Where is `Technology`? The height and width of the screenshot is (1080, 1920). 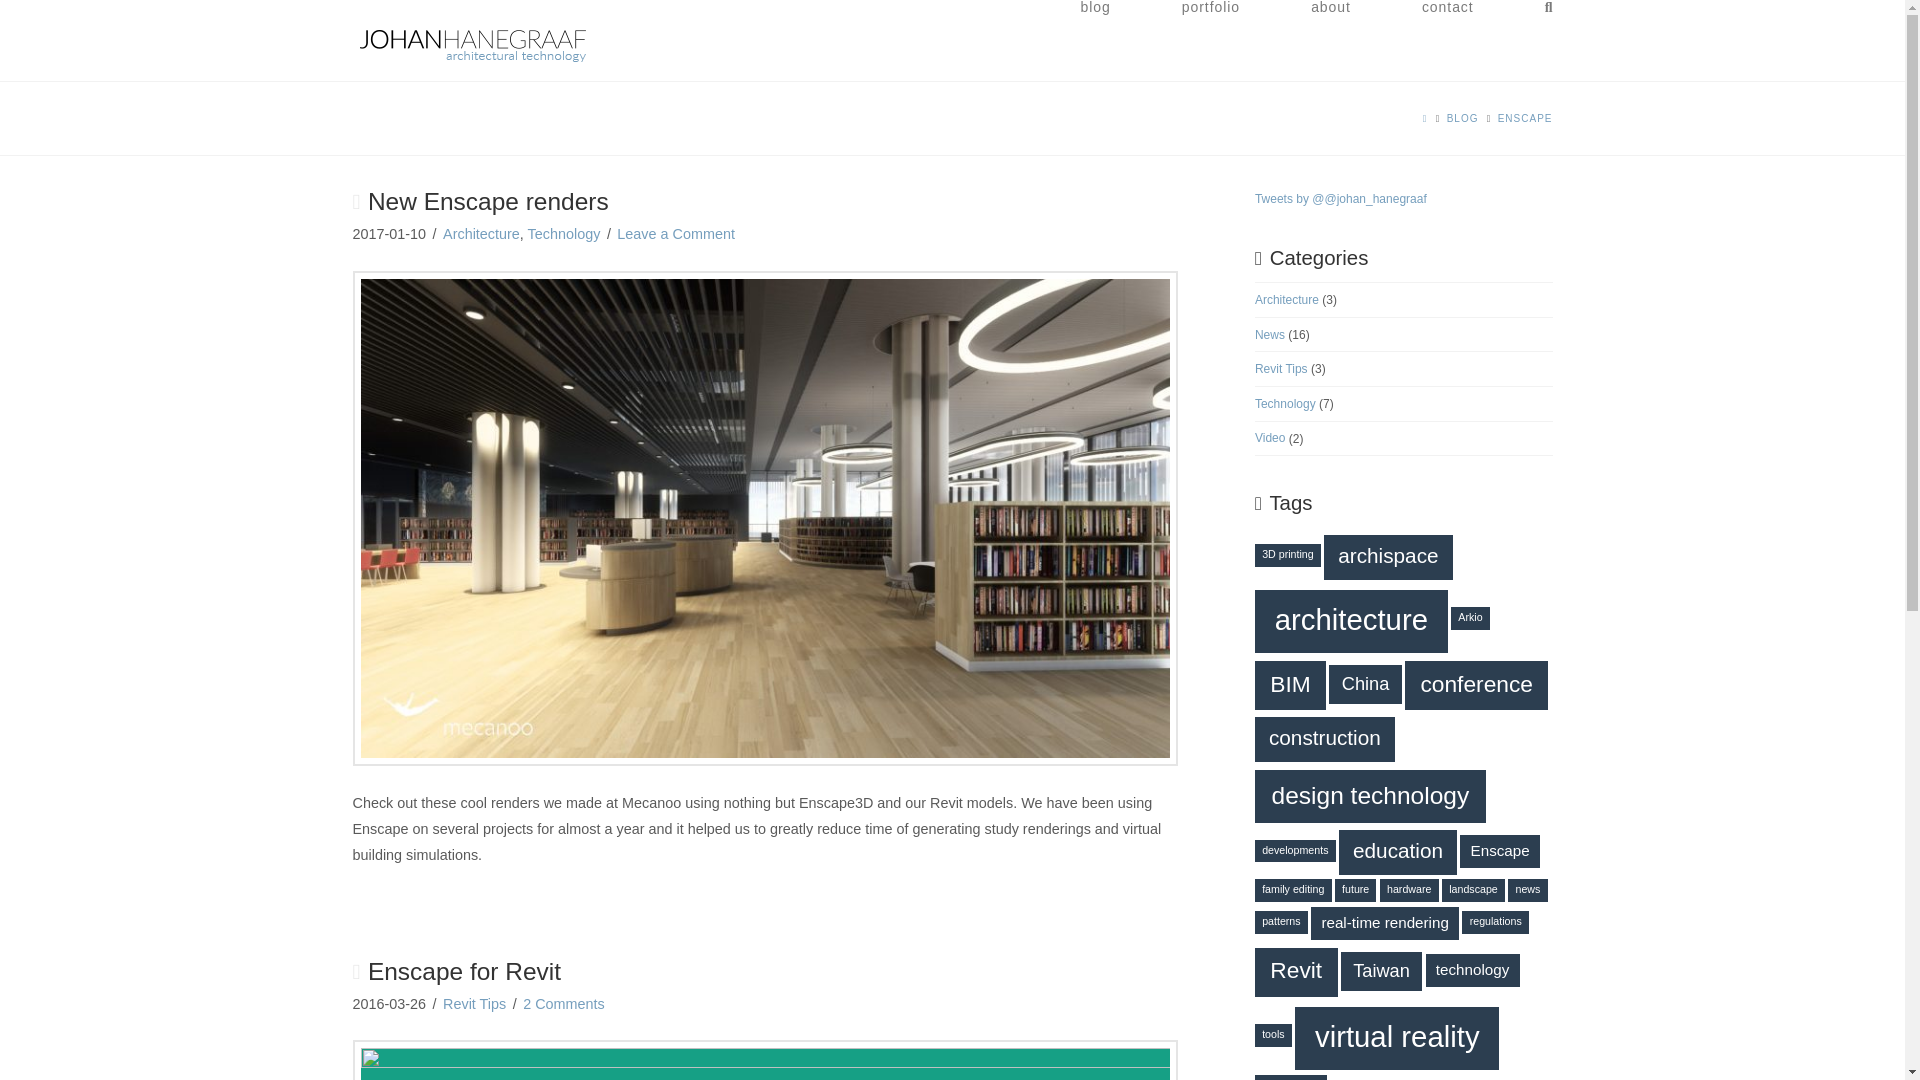 Technology is located at coordinates (564, 233).